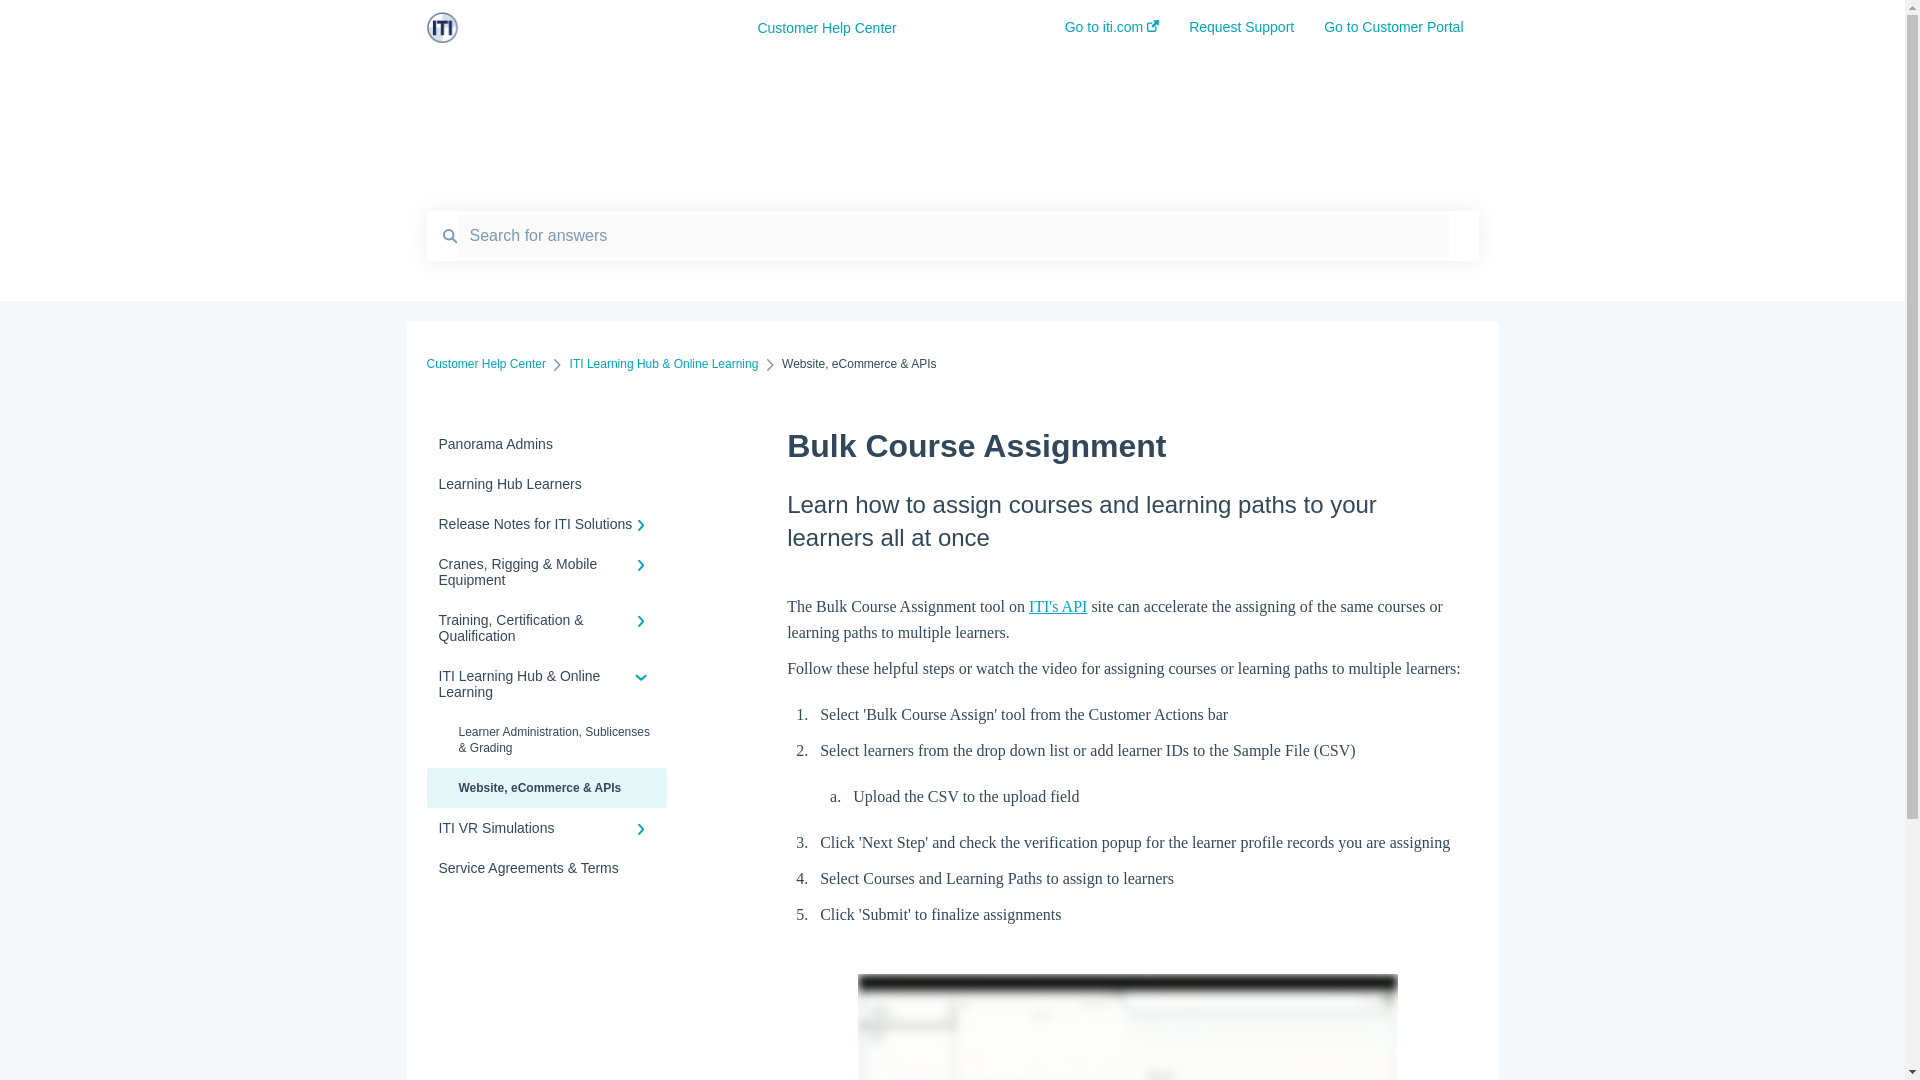  Describe the element at coordinates (1112, 33) in the screenshot. I see `Go to iti.com` at that location.